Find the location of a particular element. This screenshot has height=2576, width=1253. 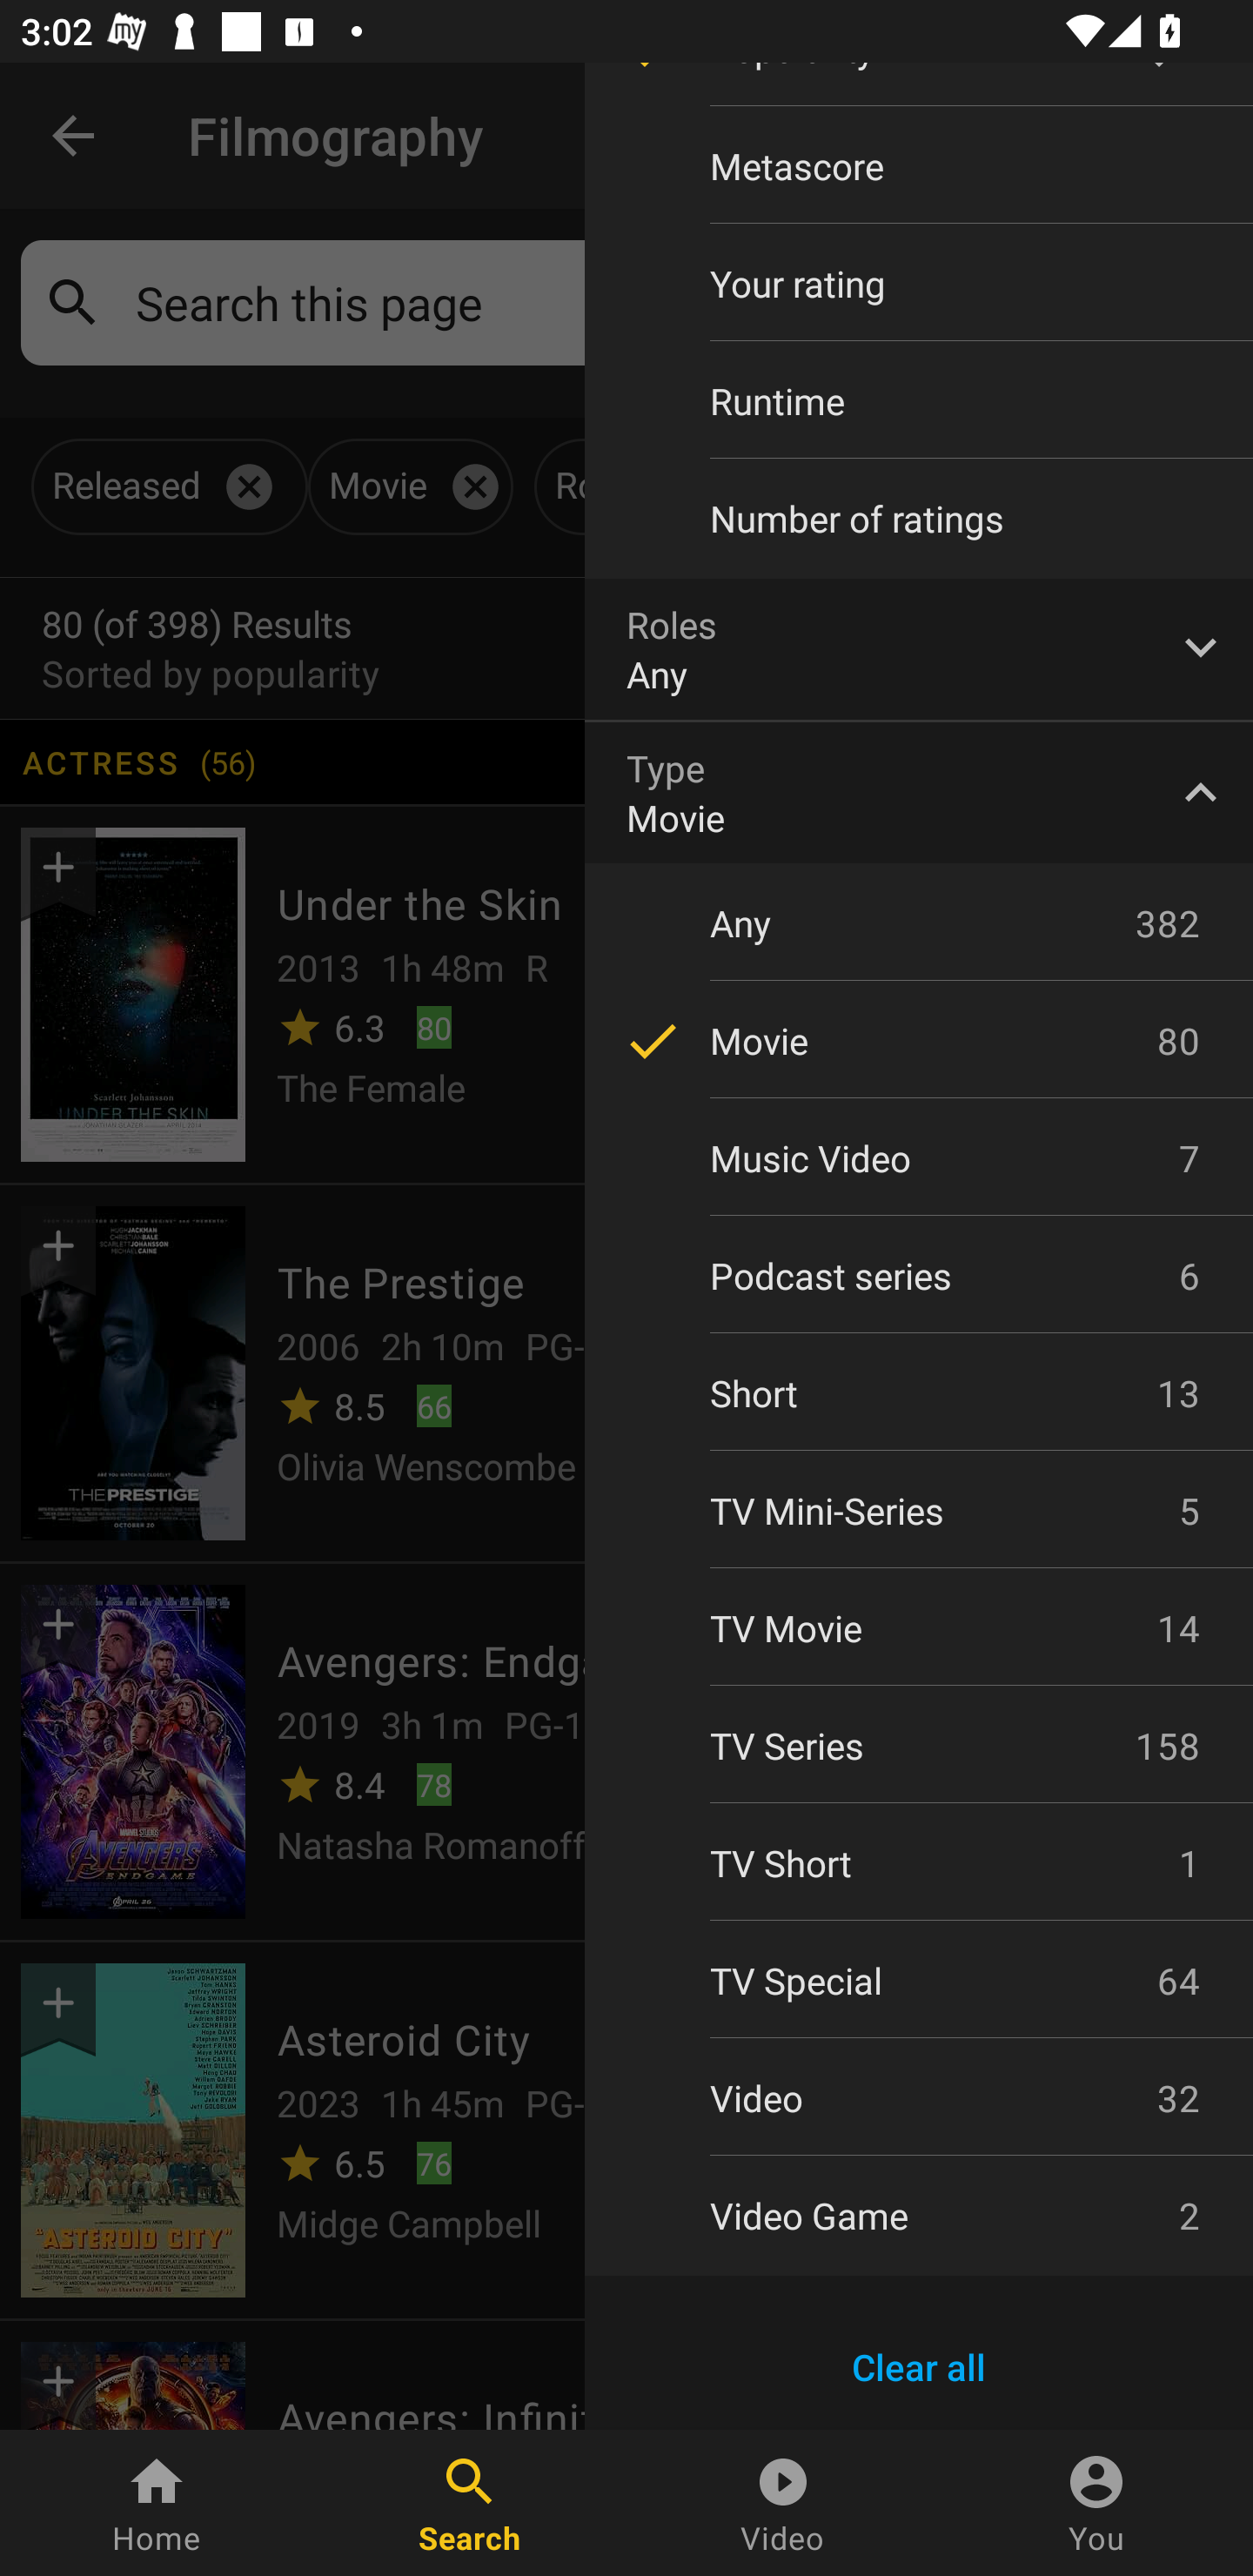

Video is located at coordinates (783, 2503).